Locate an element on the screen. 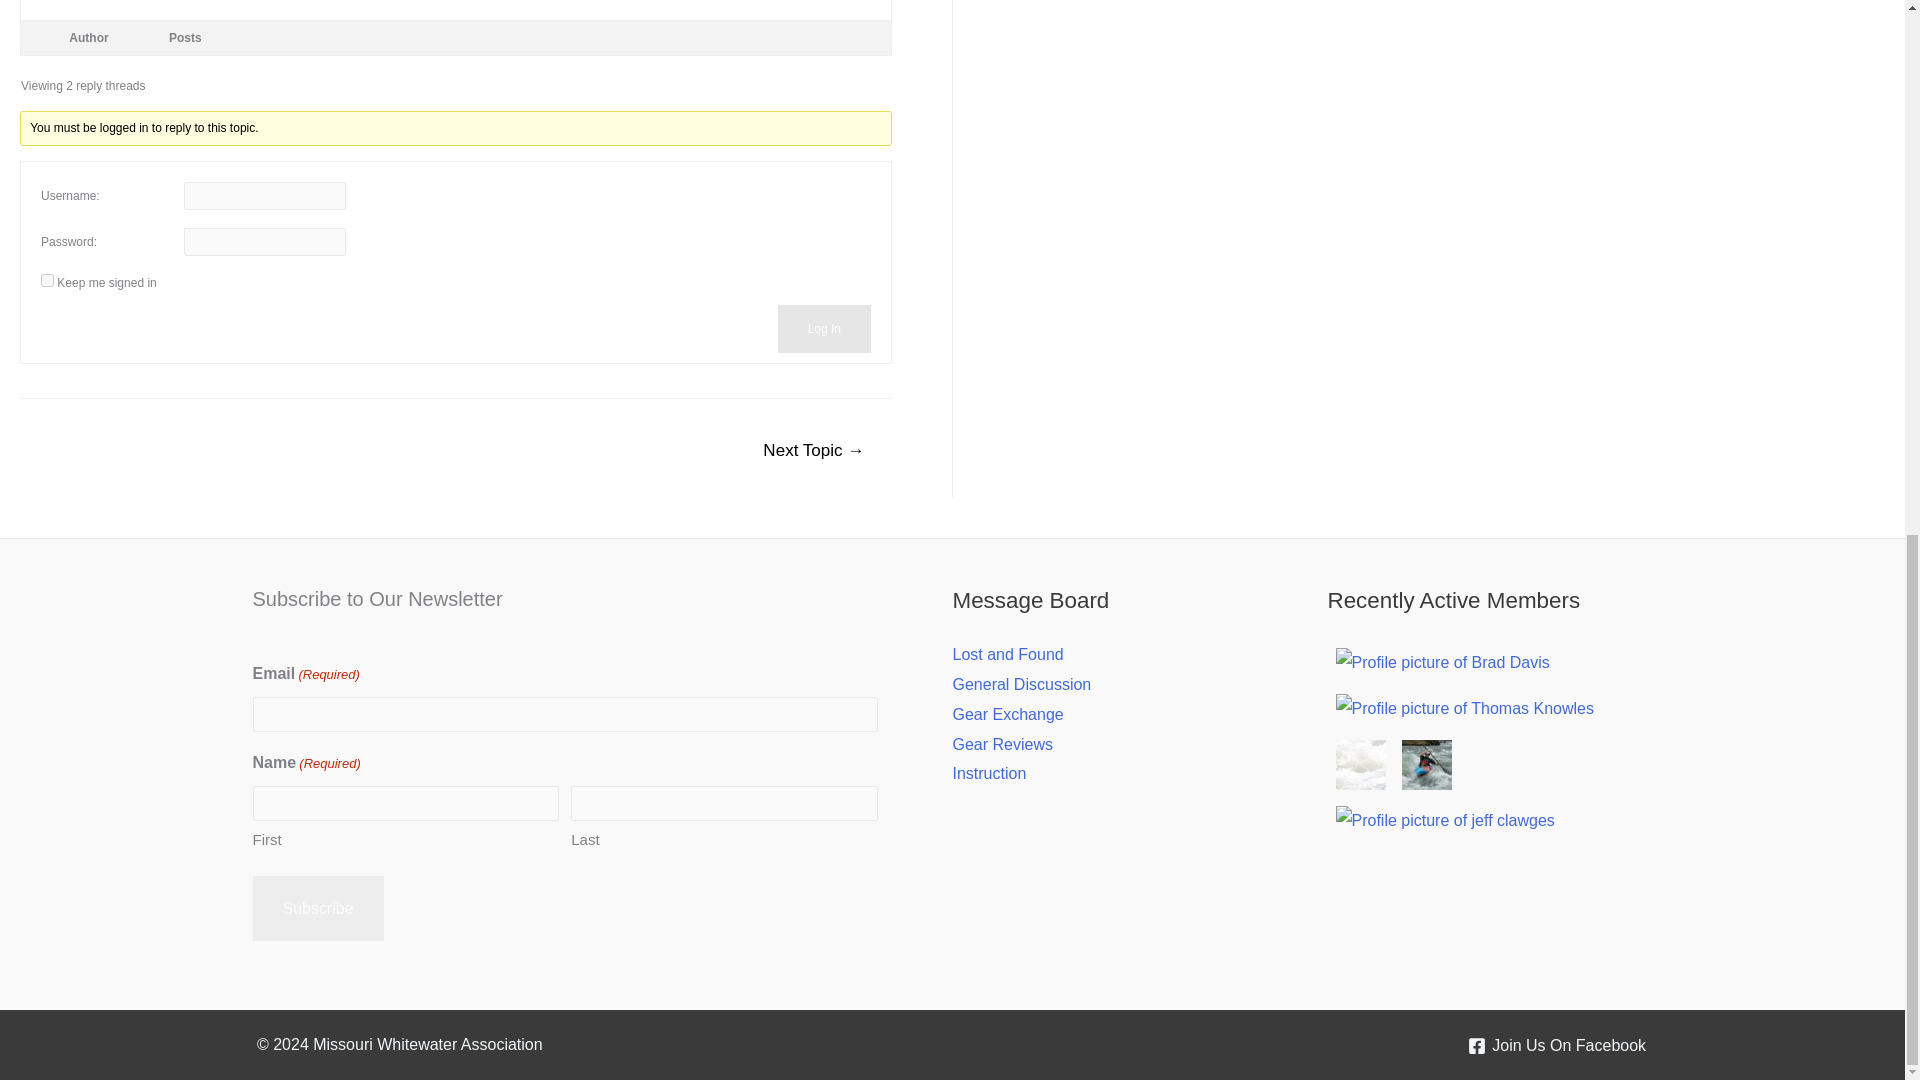 The width and height of the screenshot is (1920, 1080). forever is located at coordinates (46, 280).